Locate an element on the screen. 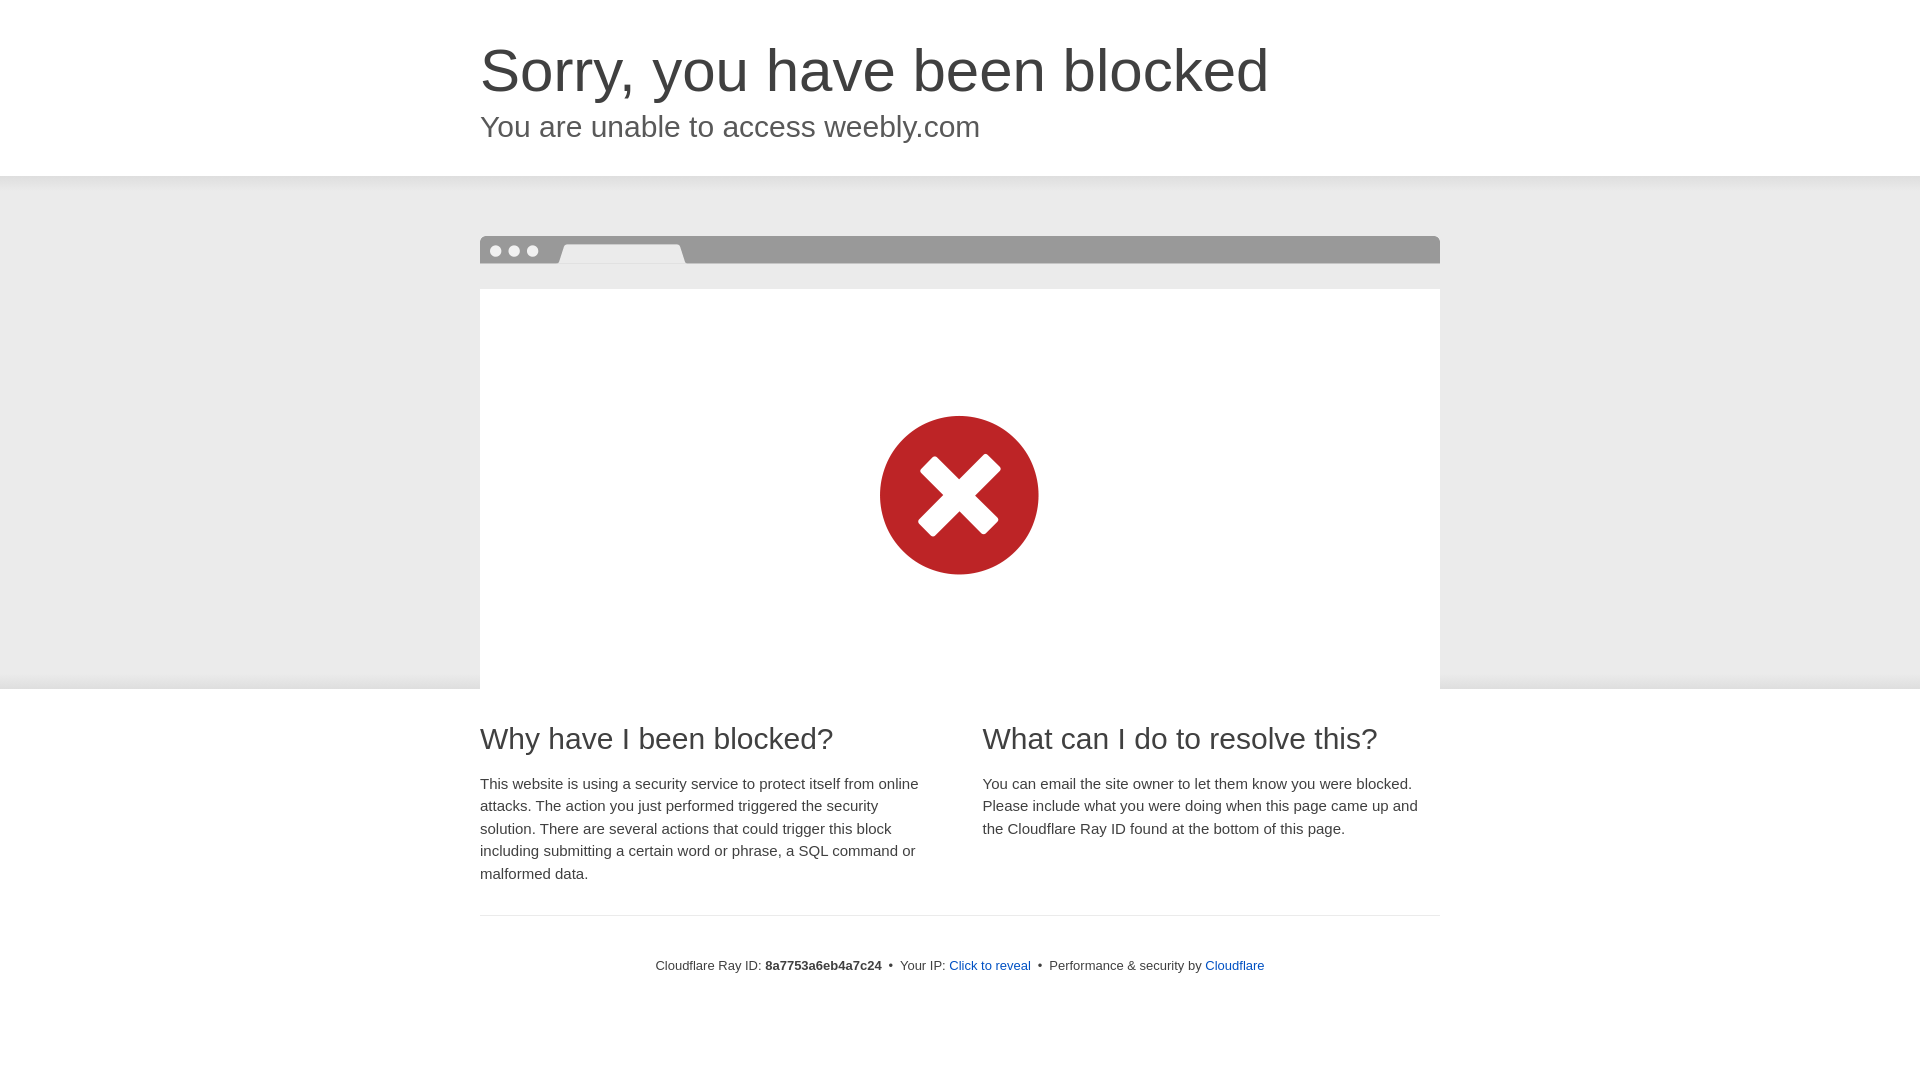  Cloudflare is located at coordinates (1234, 965).